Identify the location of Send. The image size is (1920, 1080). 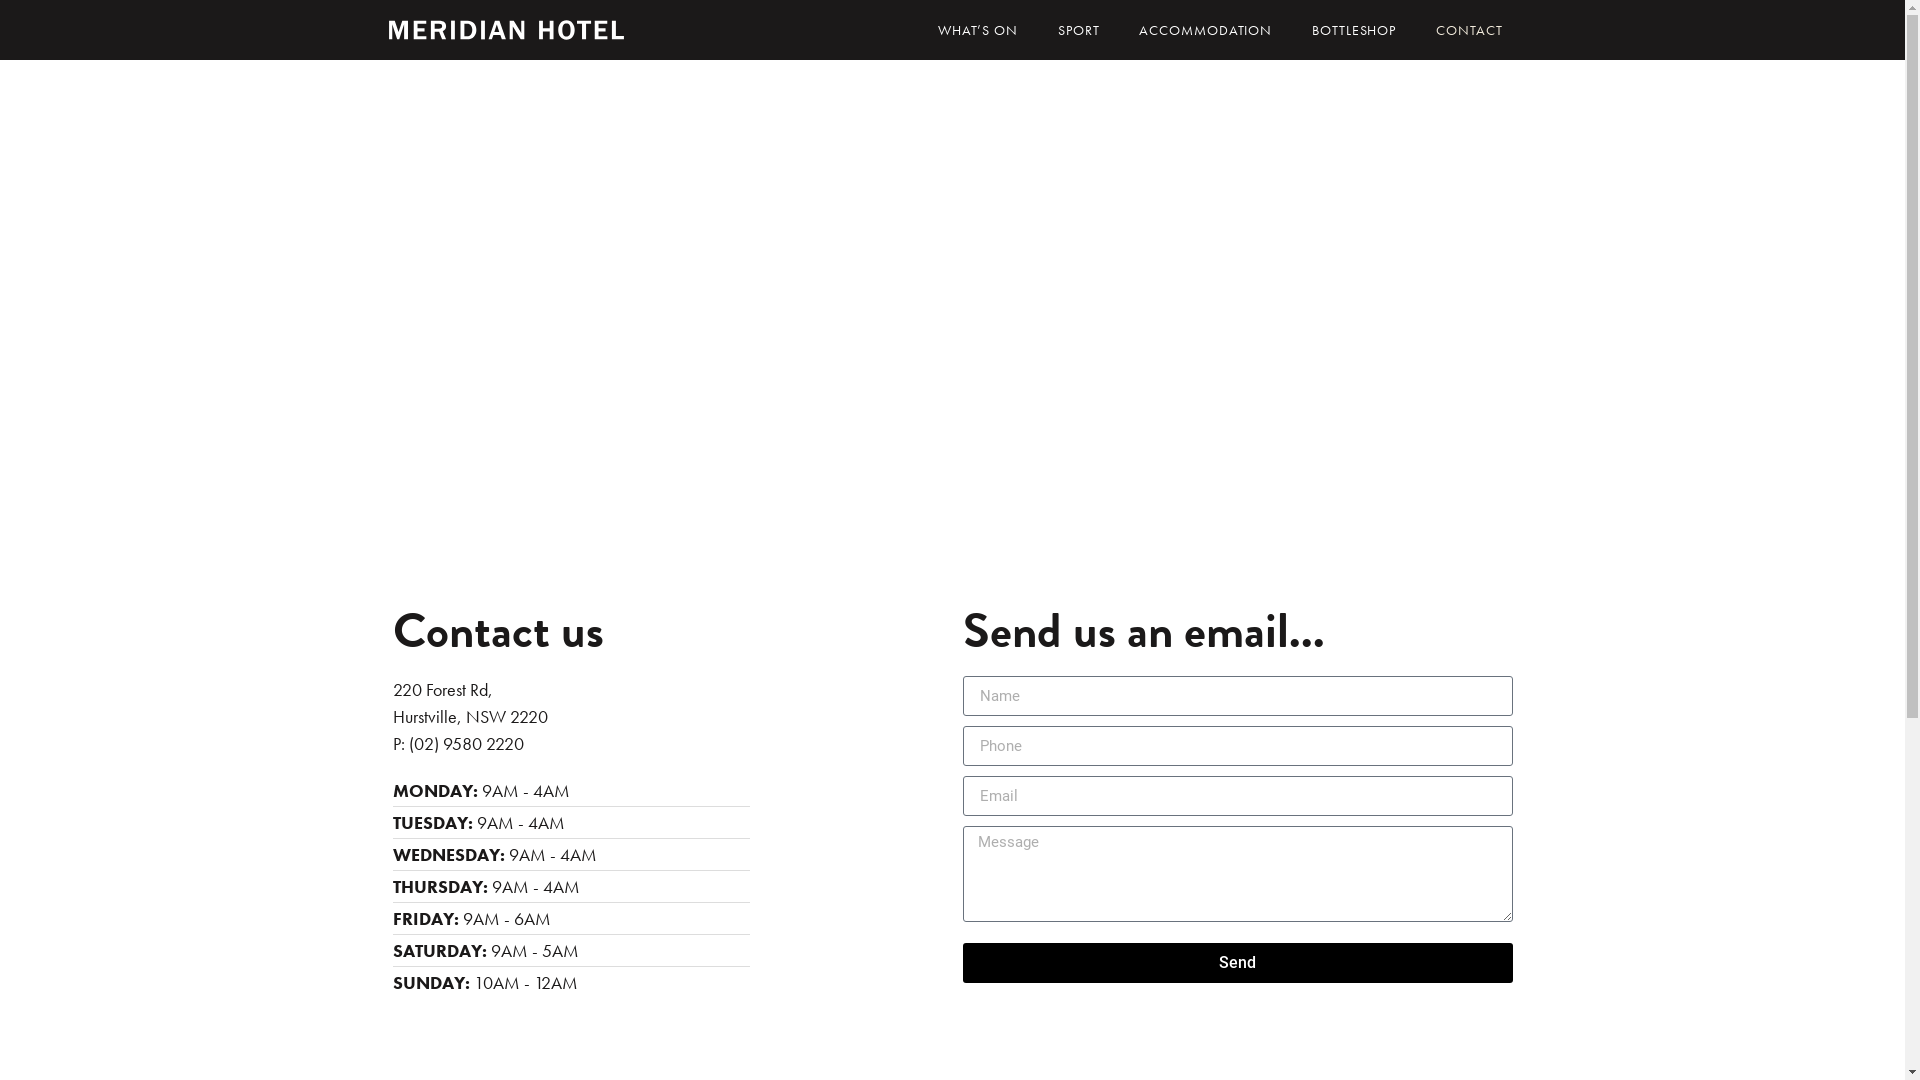
(1237, 963).